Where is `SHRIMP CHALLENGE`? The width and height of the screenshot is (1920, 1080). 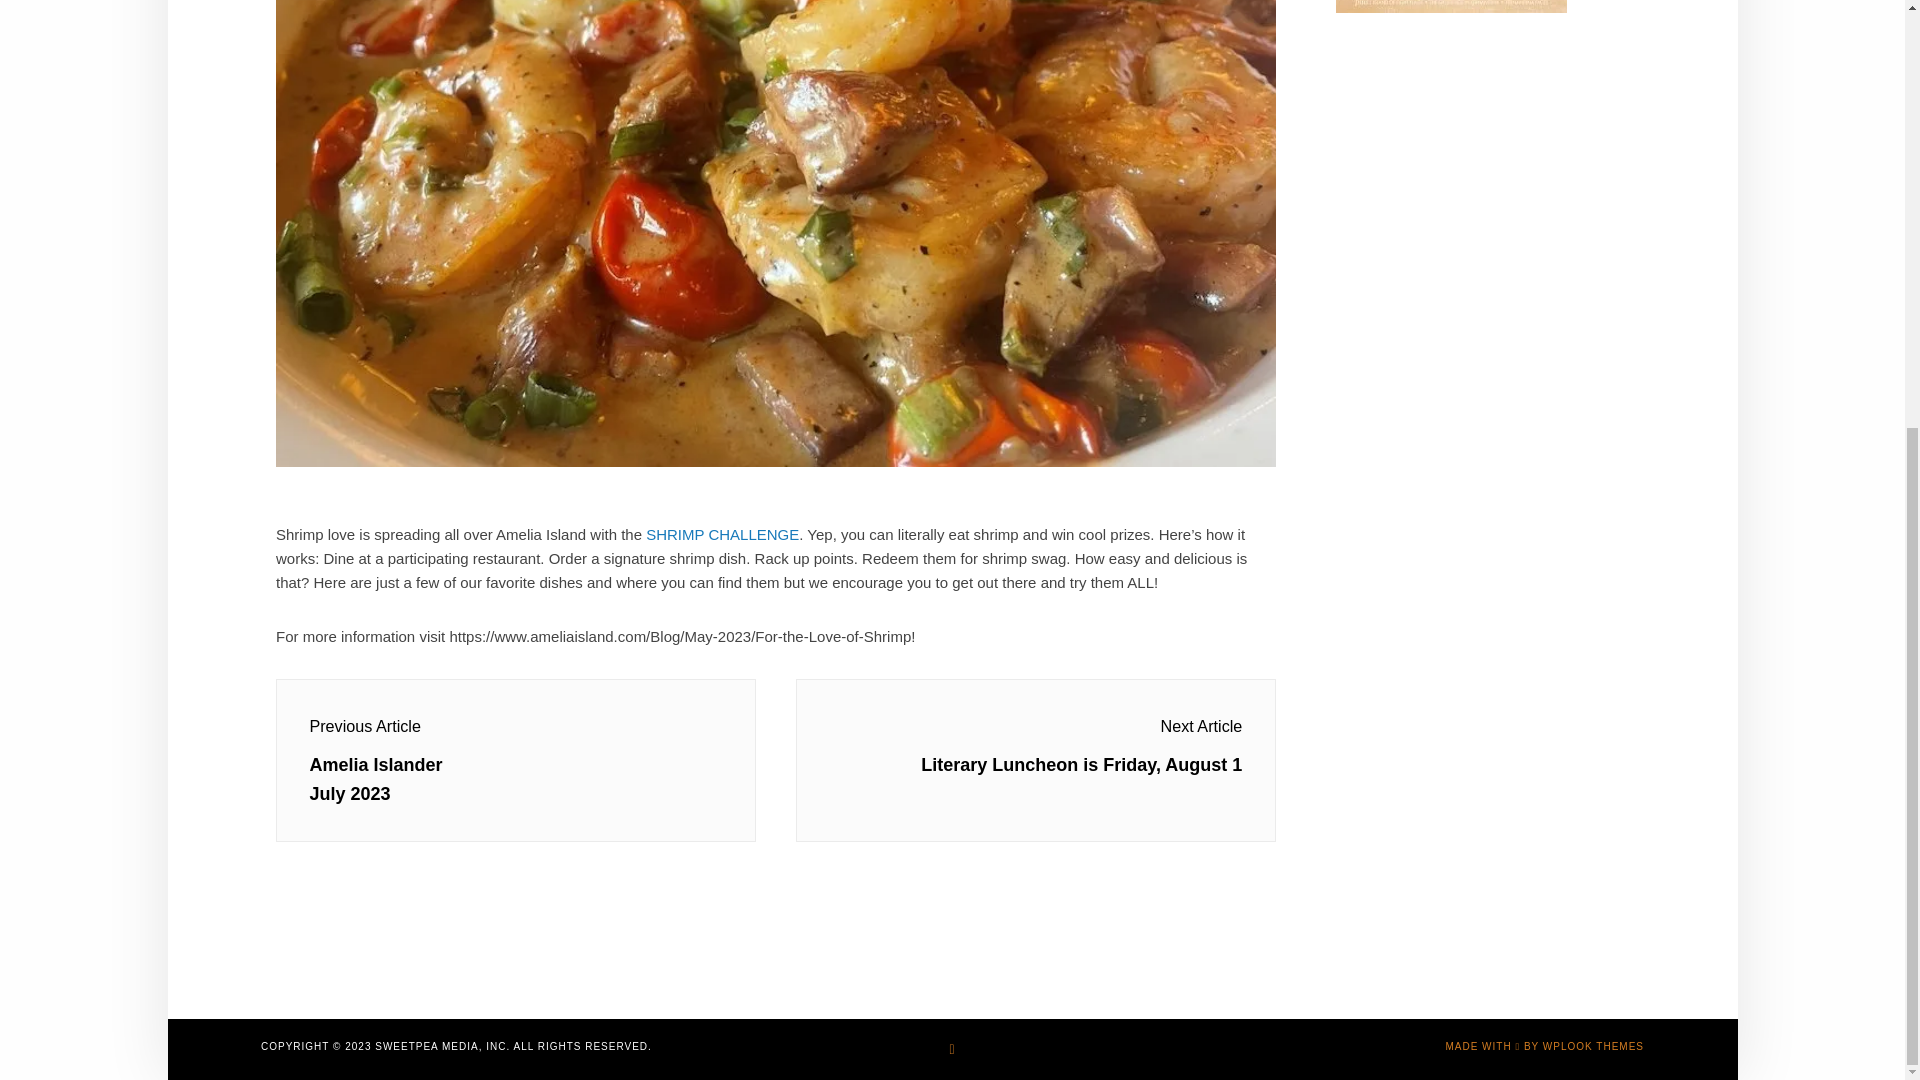
SHRIMP CHALLENGE is located at coordinates (722, 534).